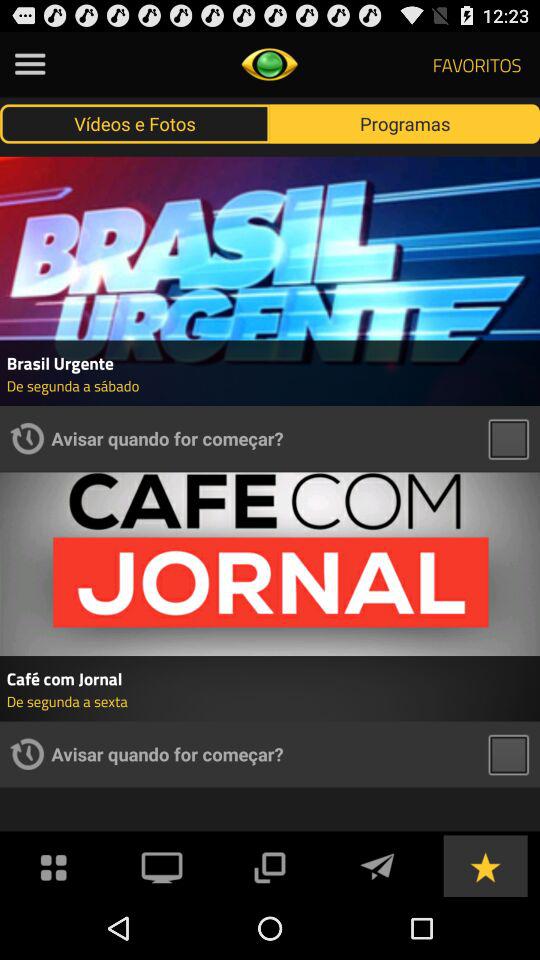 The image size is (540, 960). What do you see at coordinates (508, 438) in the screenshot?
I see `videos stil button` at bounding box center [508, 438].